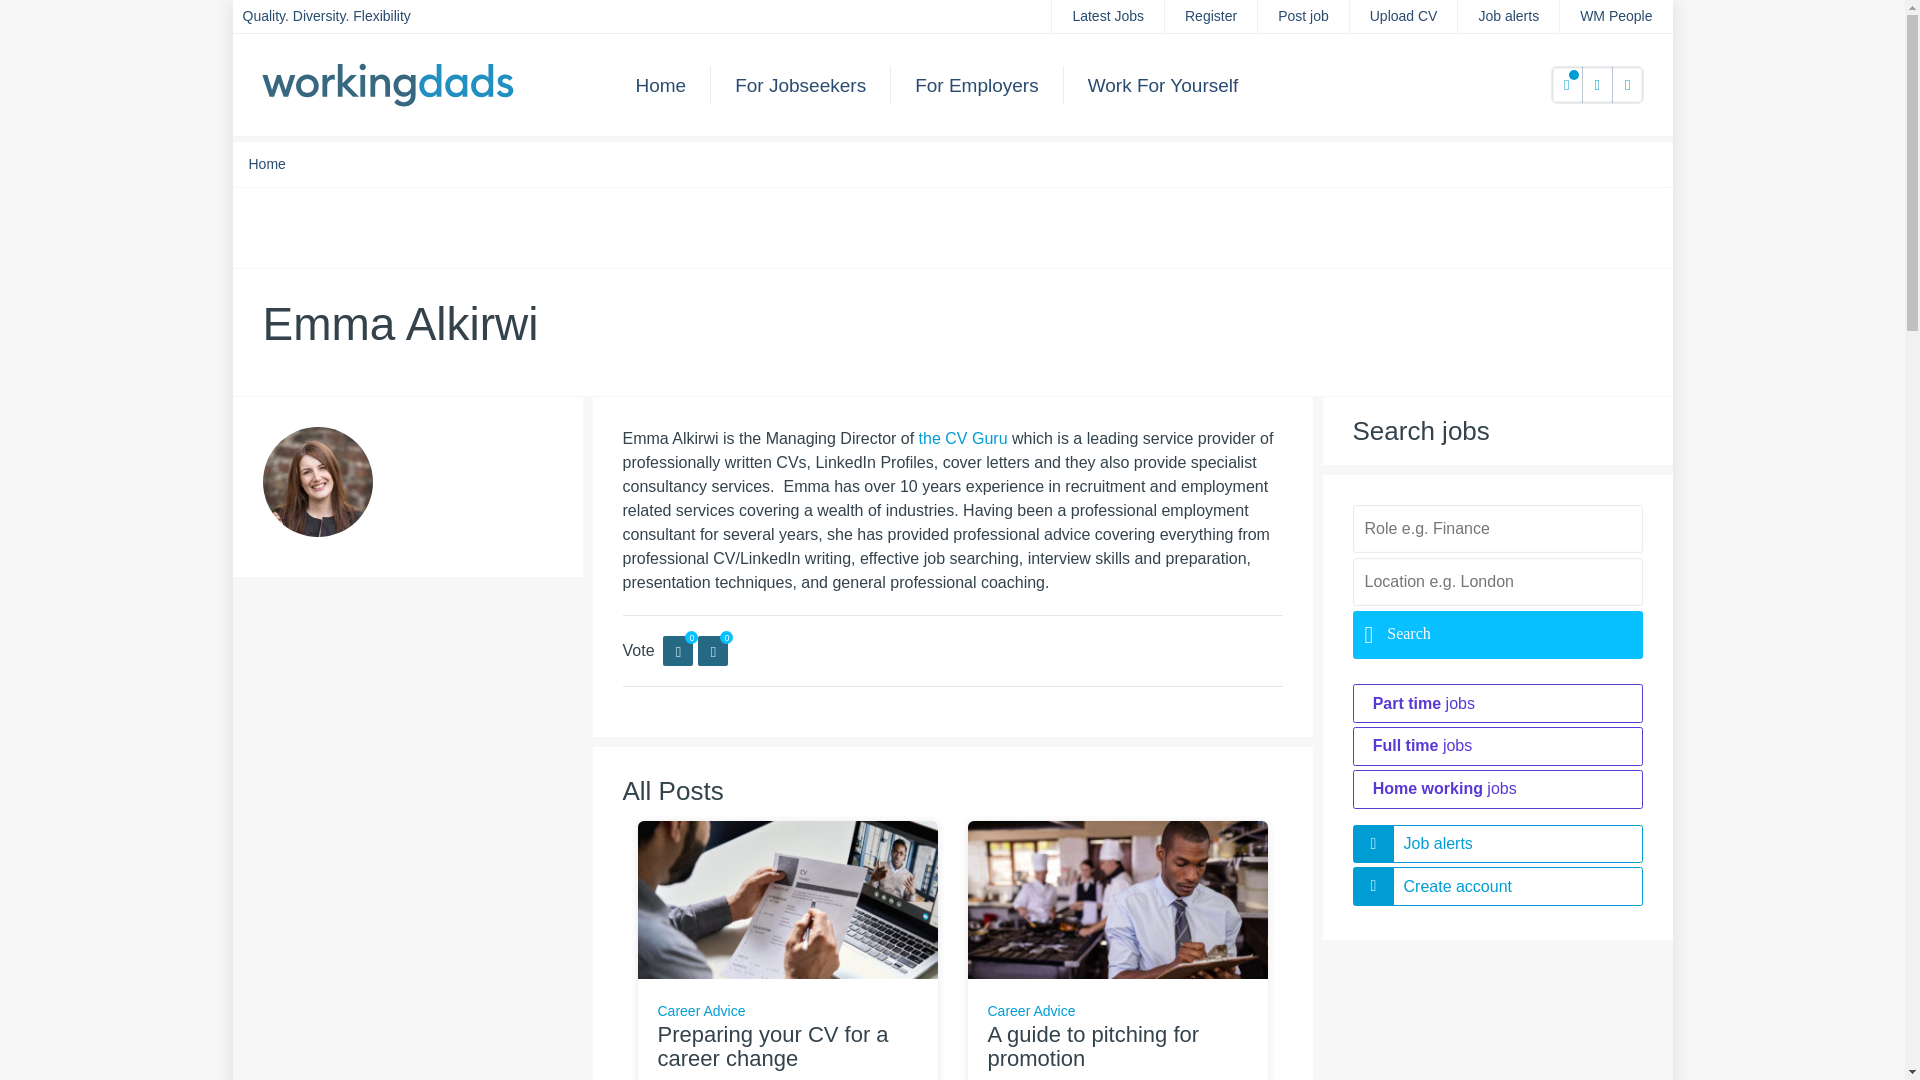  Describe the element at coordinates (1616, 16) in the screenshot. I see `WM People` at that location.